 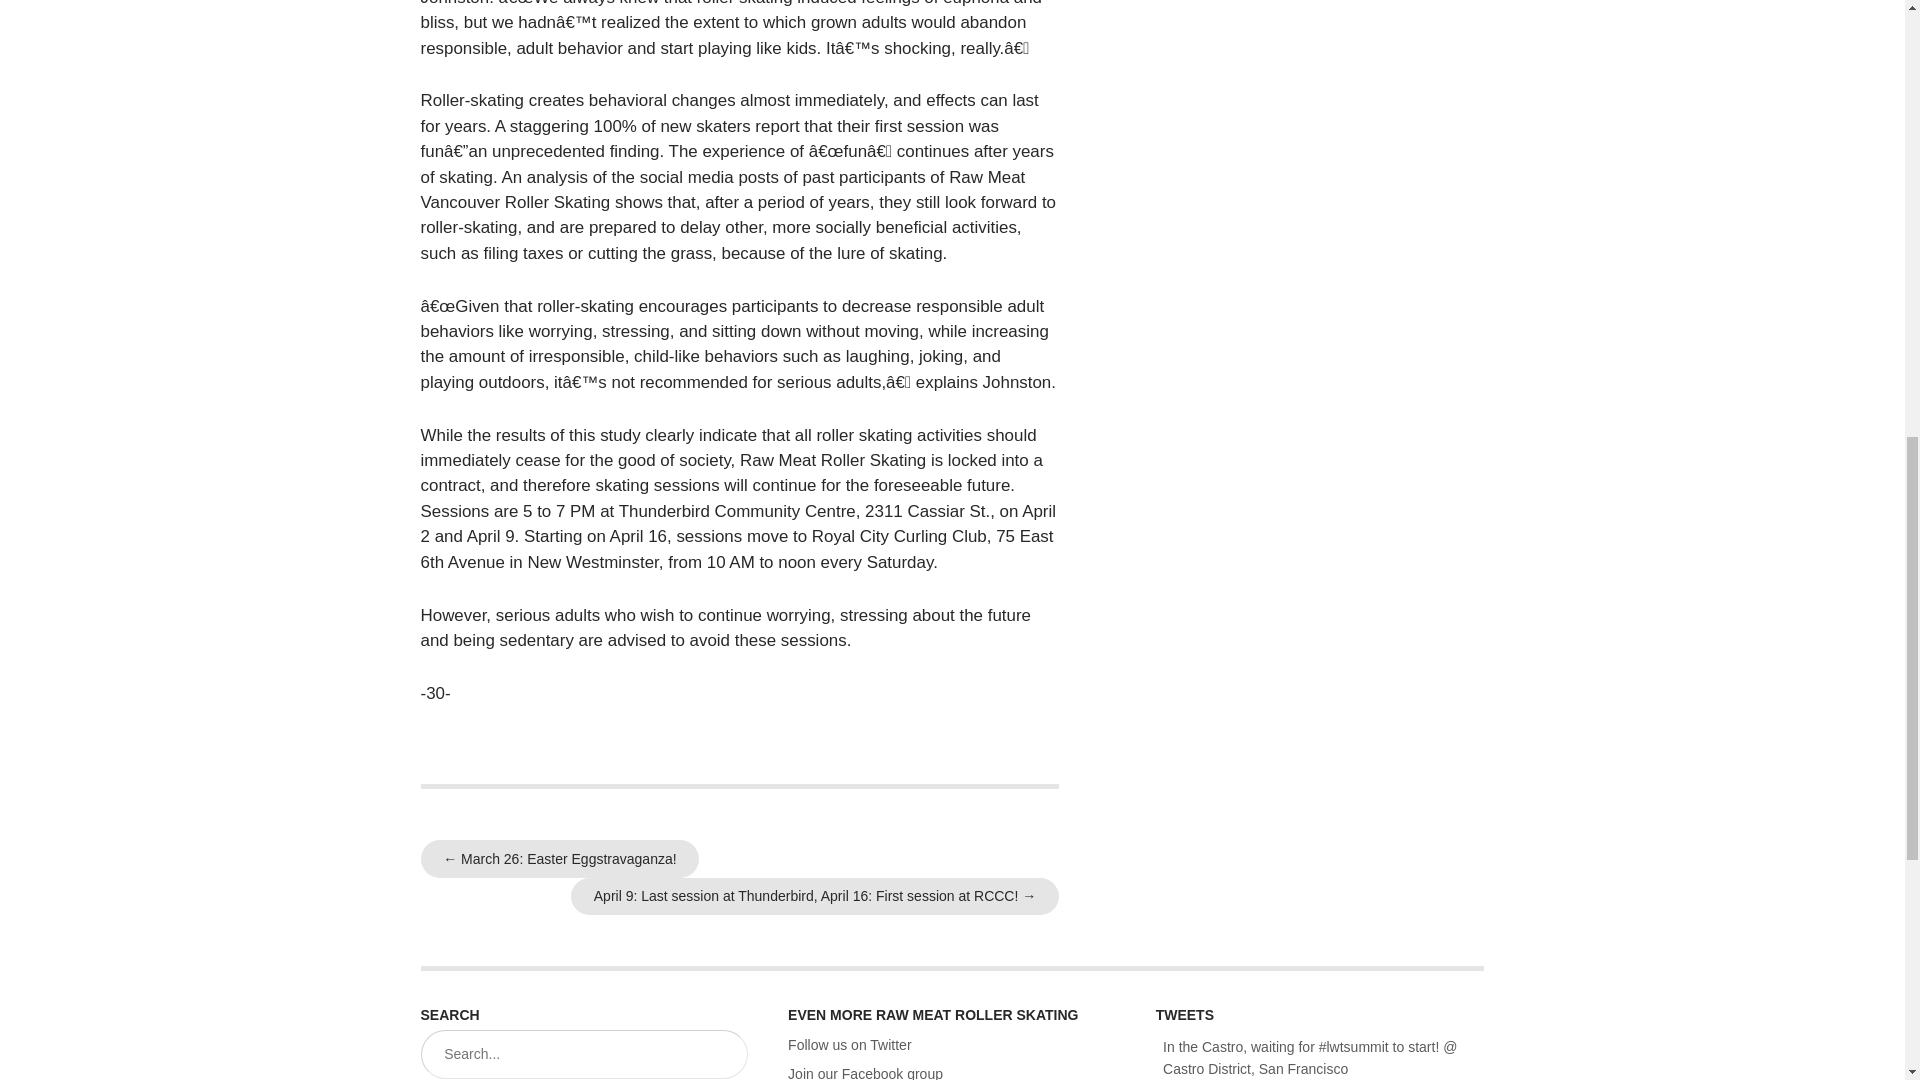 What do you see at coordinates (724, 1056) in the screenshot?
I see `Search` at bounding box center [724, 1056].